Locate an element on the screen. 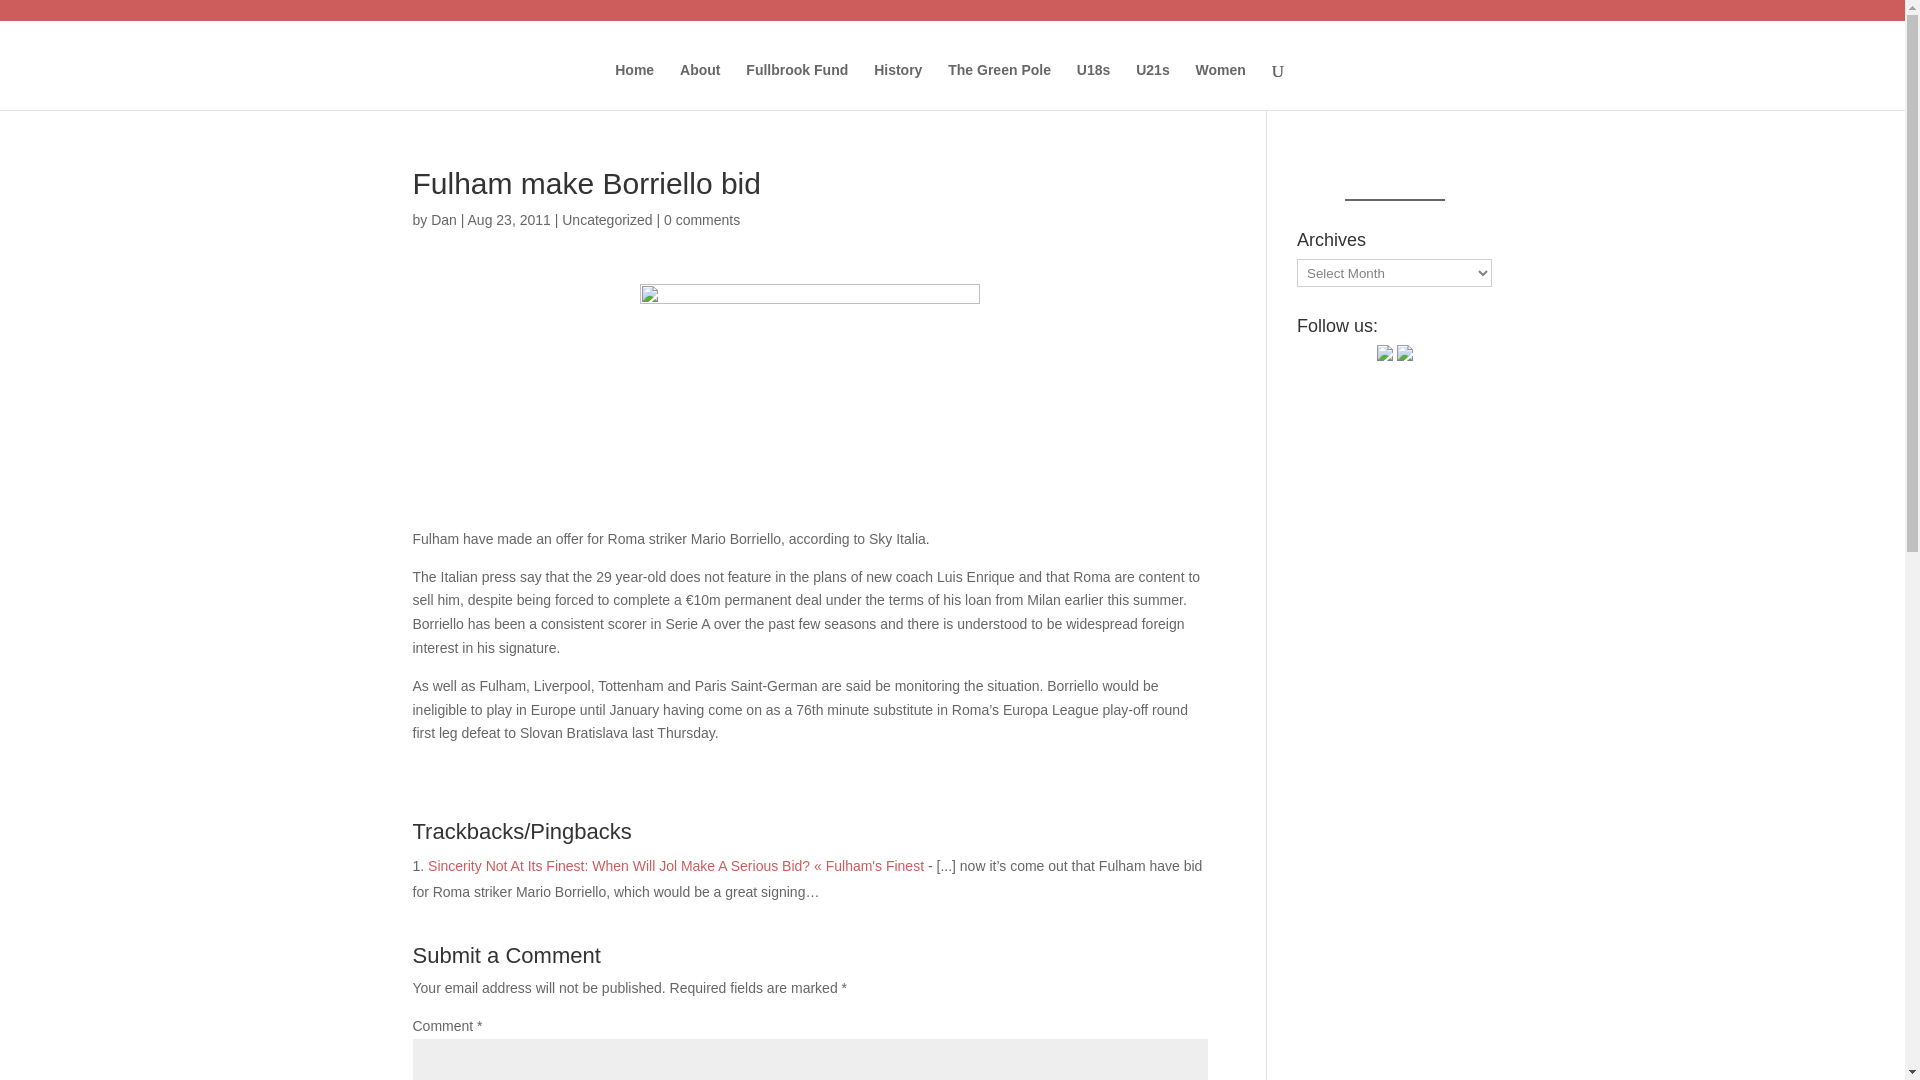  Fullbrook Fund is located at coordinates (797, 86).